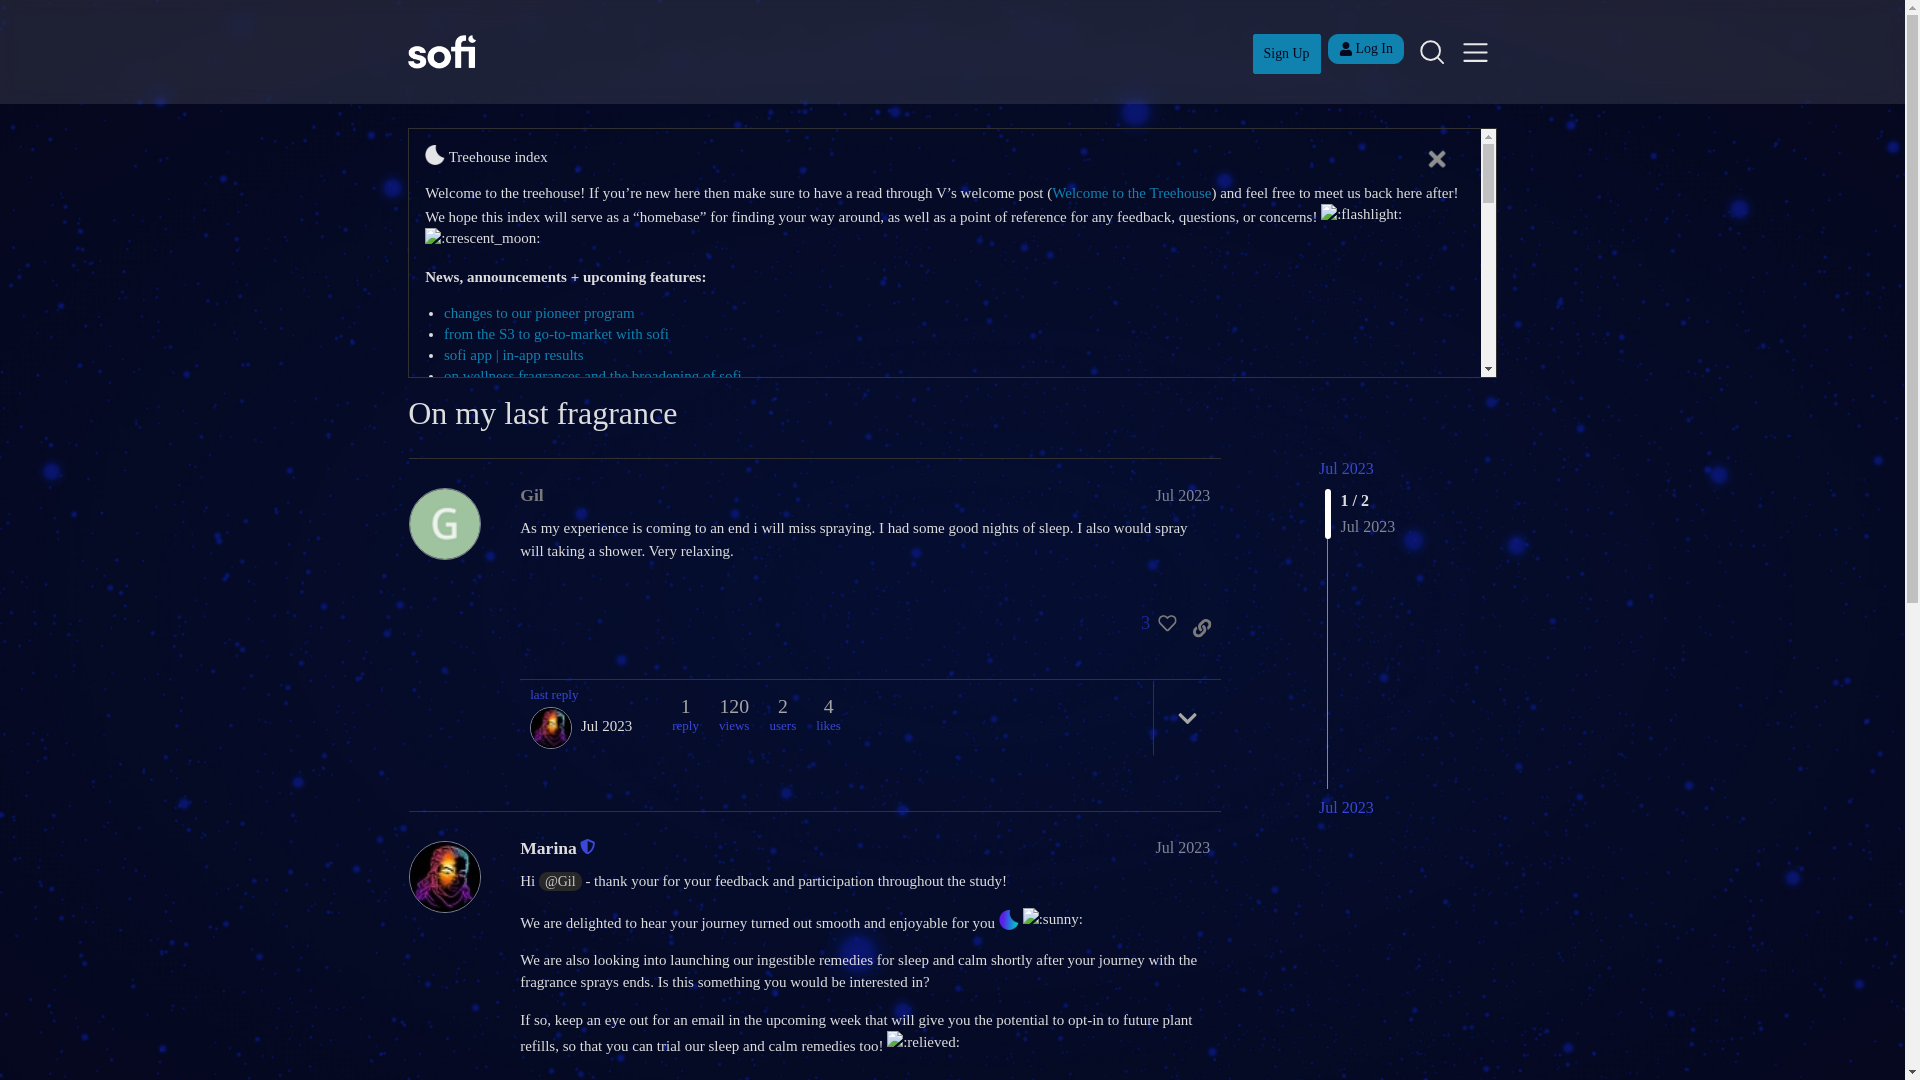  Describe the element at coordinates (542, 412) in the screenshot. I see `On my last fragrance` at that location.